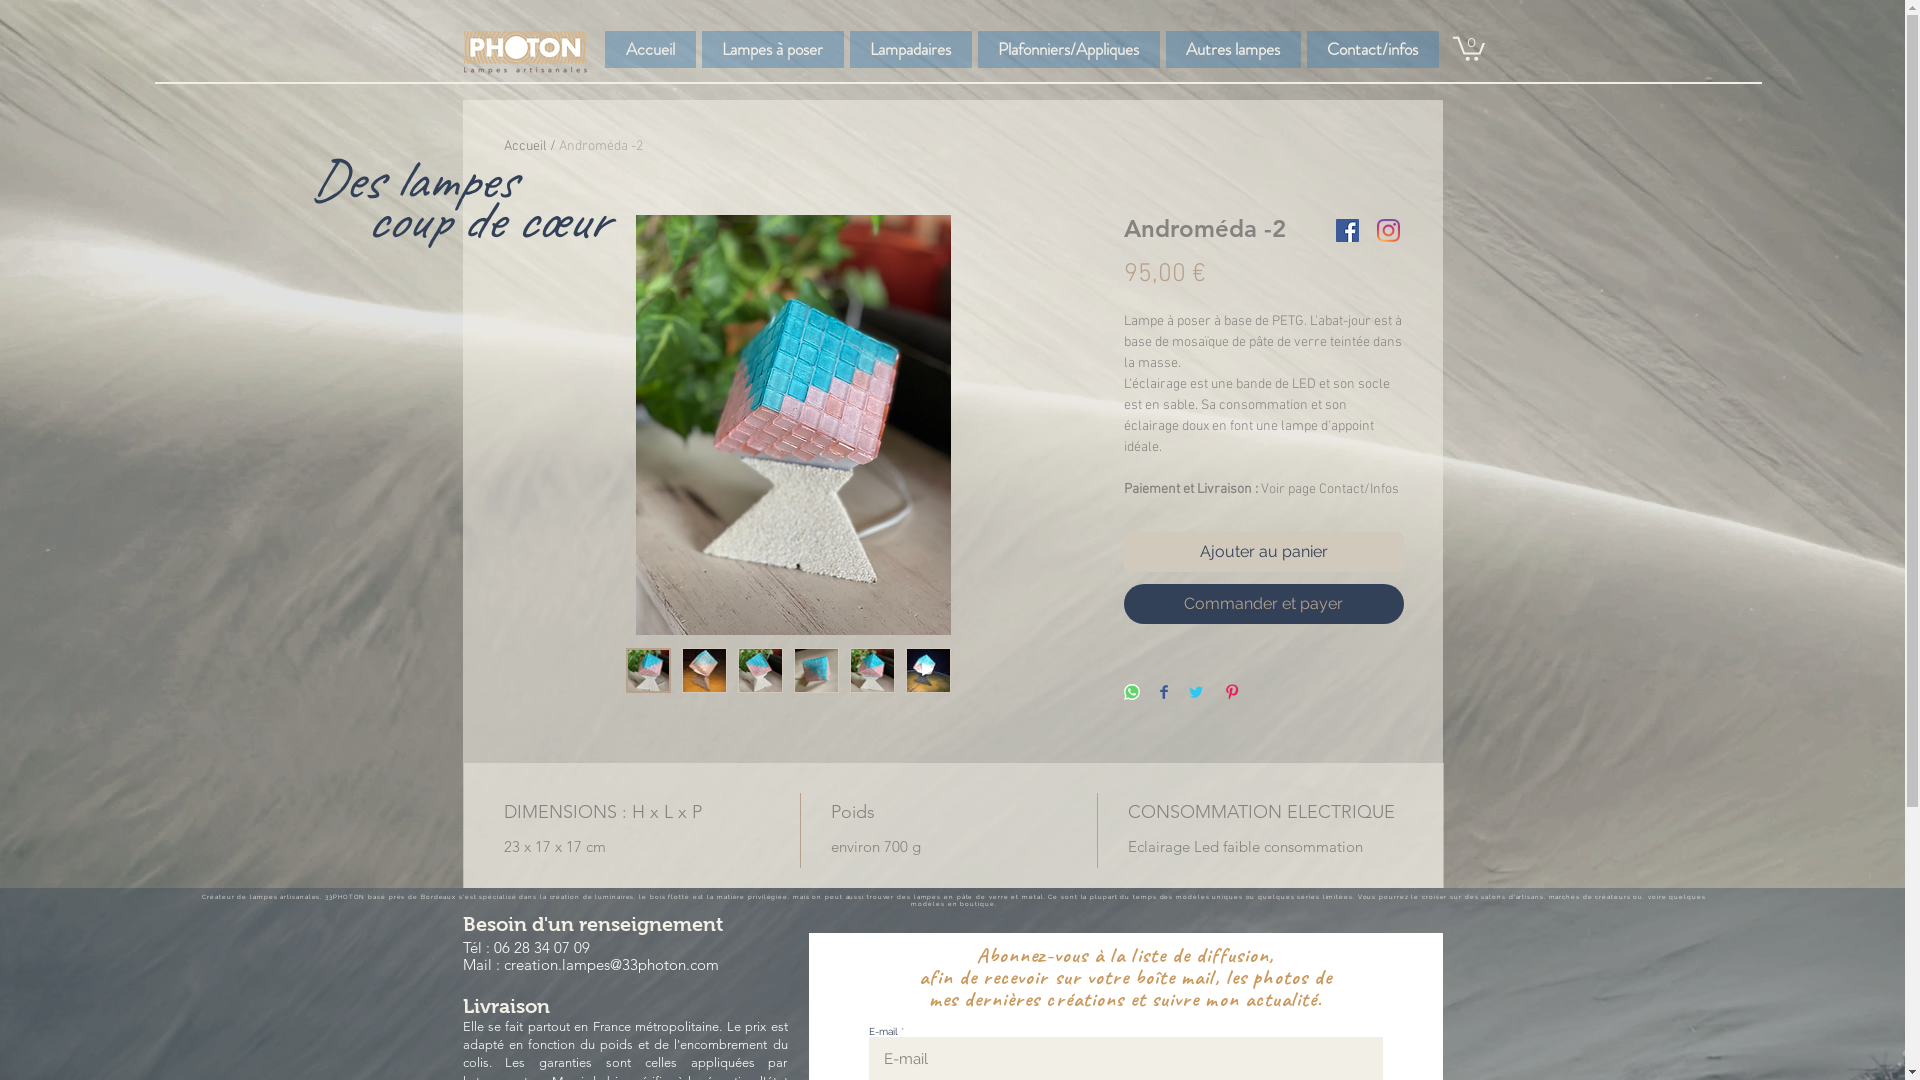  I want to click on Lampadaires, so click(911, 50).